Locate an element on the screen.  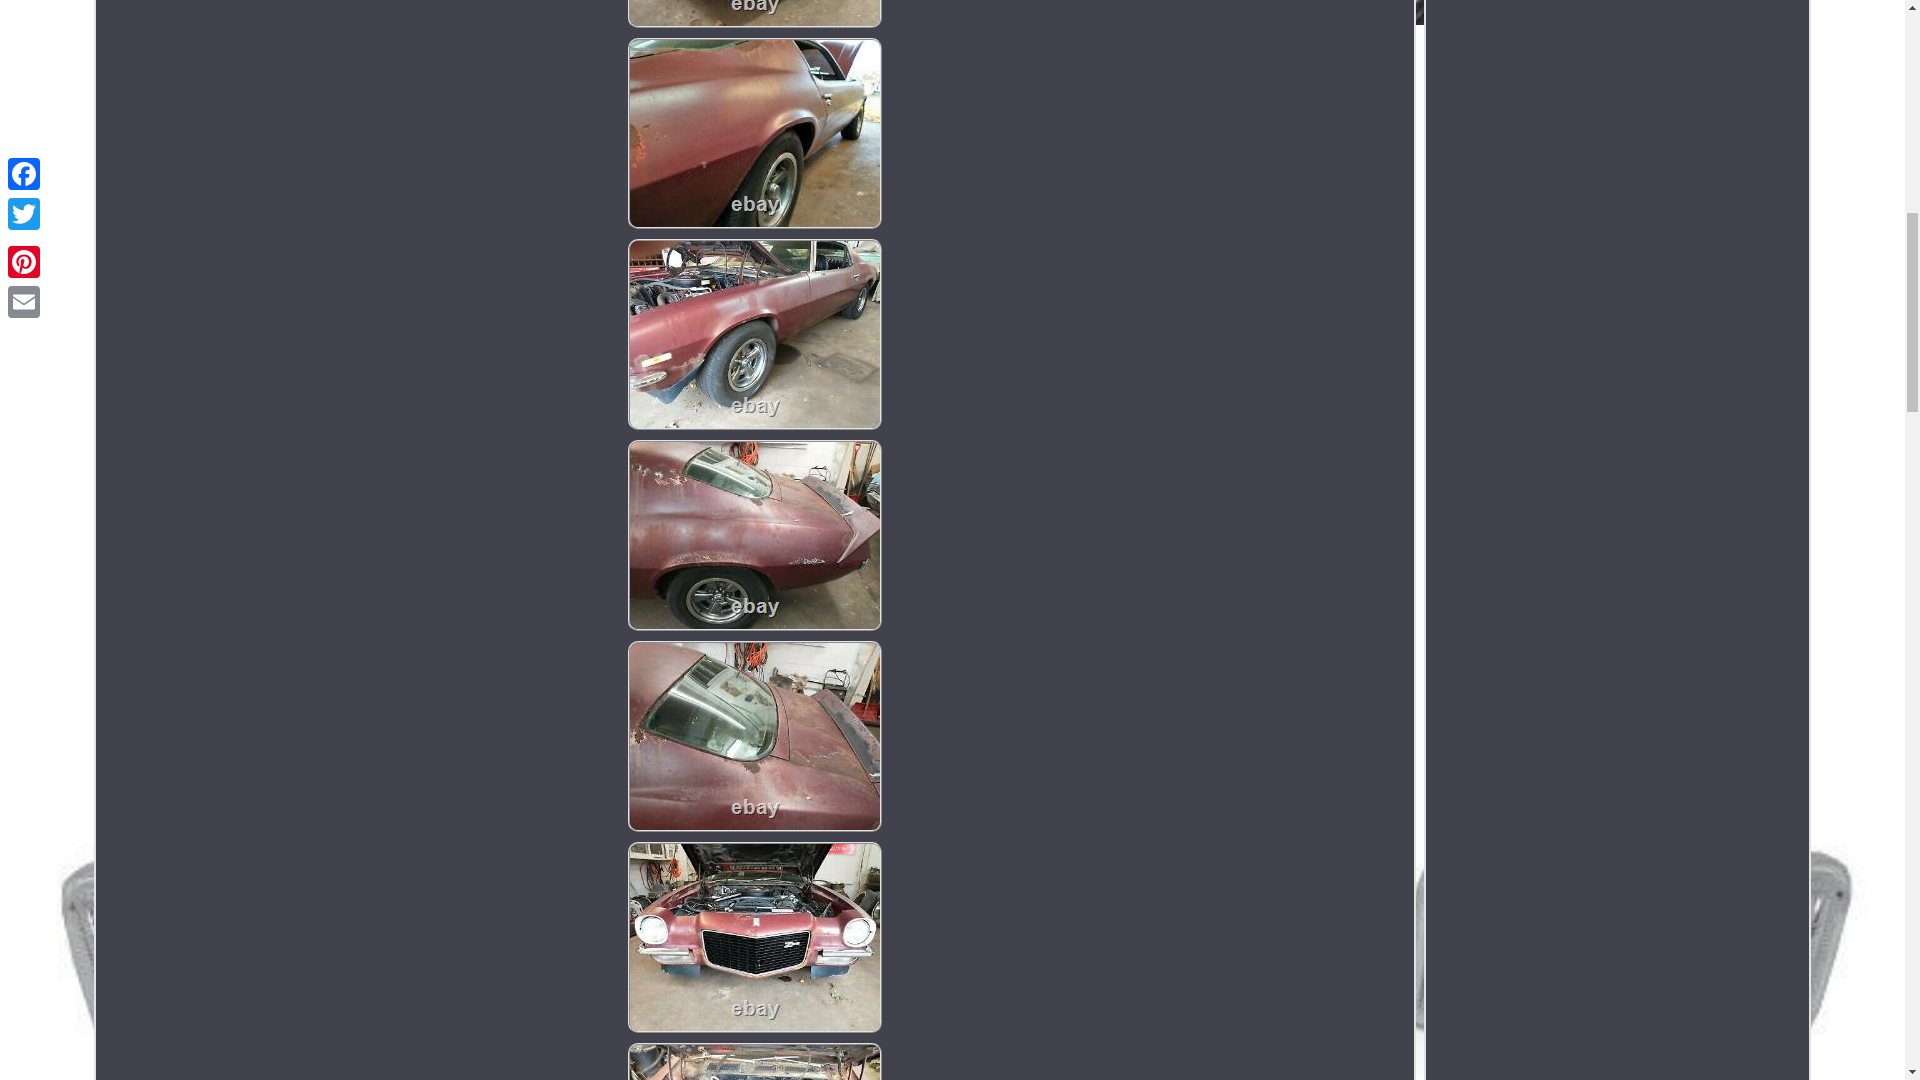
1971 Chevrolet Camaro is located at coordinates (754, 334).